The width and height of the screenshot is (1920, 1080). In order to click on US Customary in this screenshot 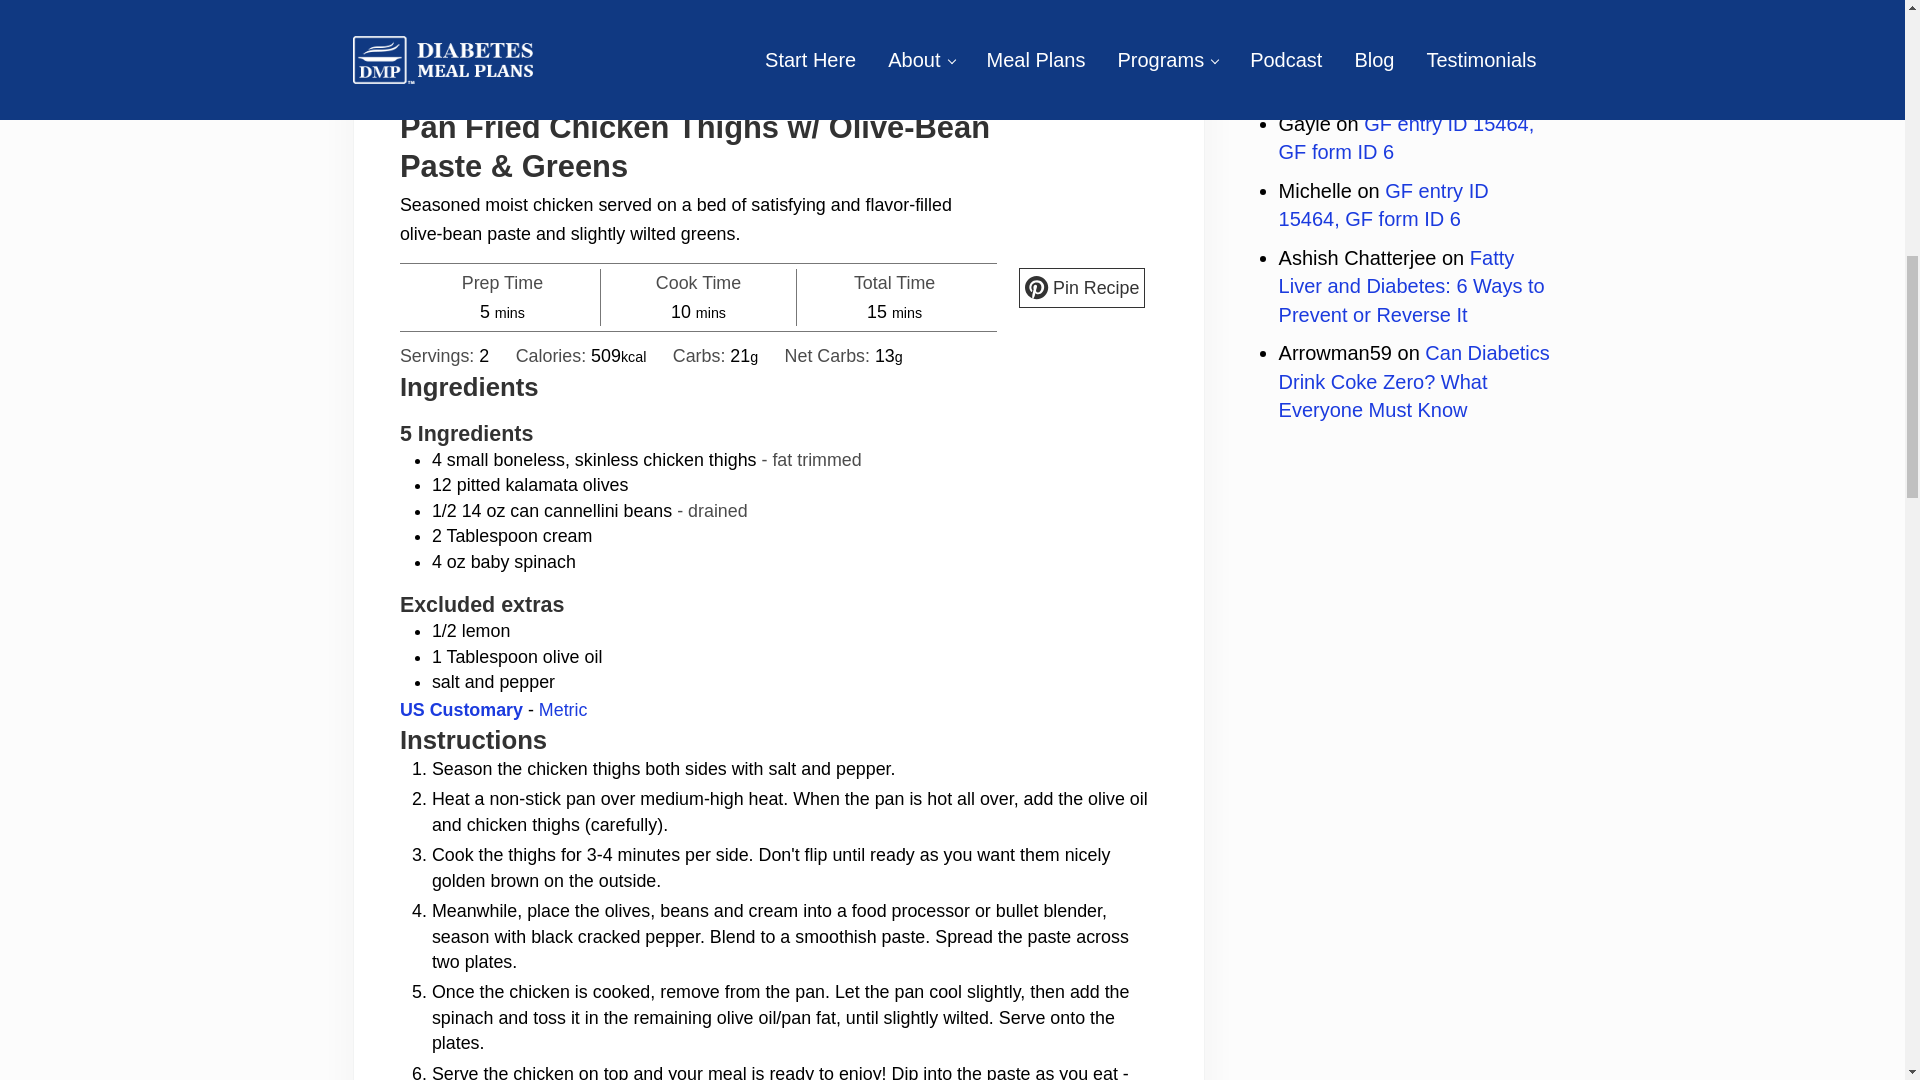, I will do `click(460, 710)`.